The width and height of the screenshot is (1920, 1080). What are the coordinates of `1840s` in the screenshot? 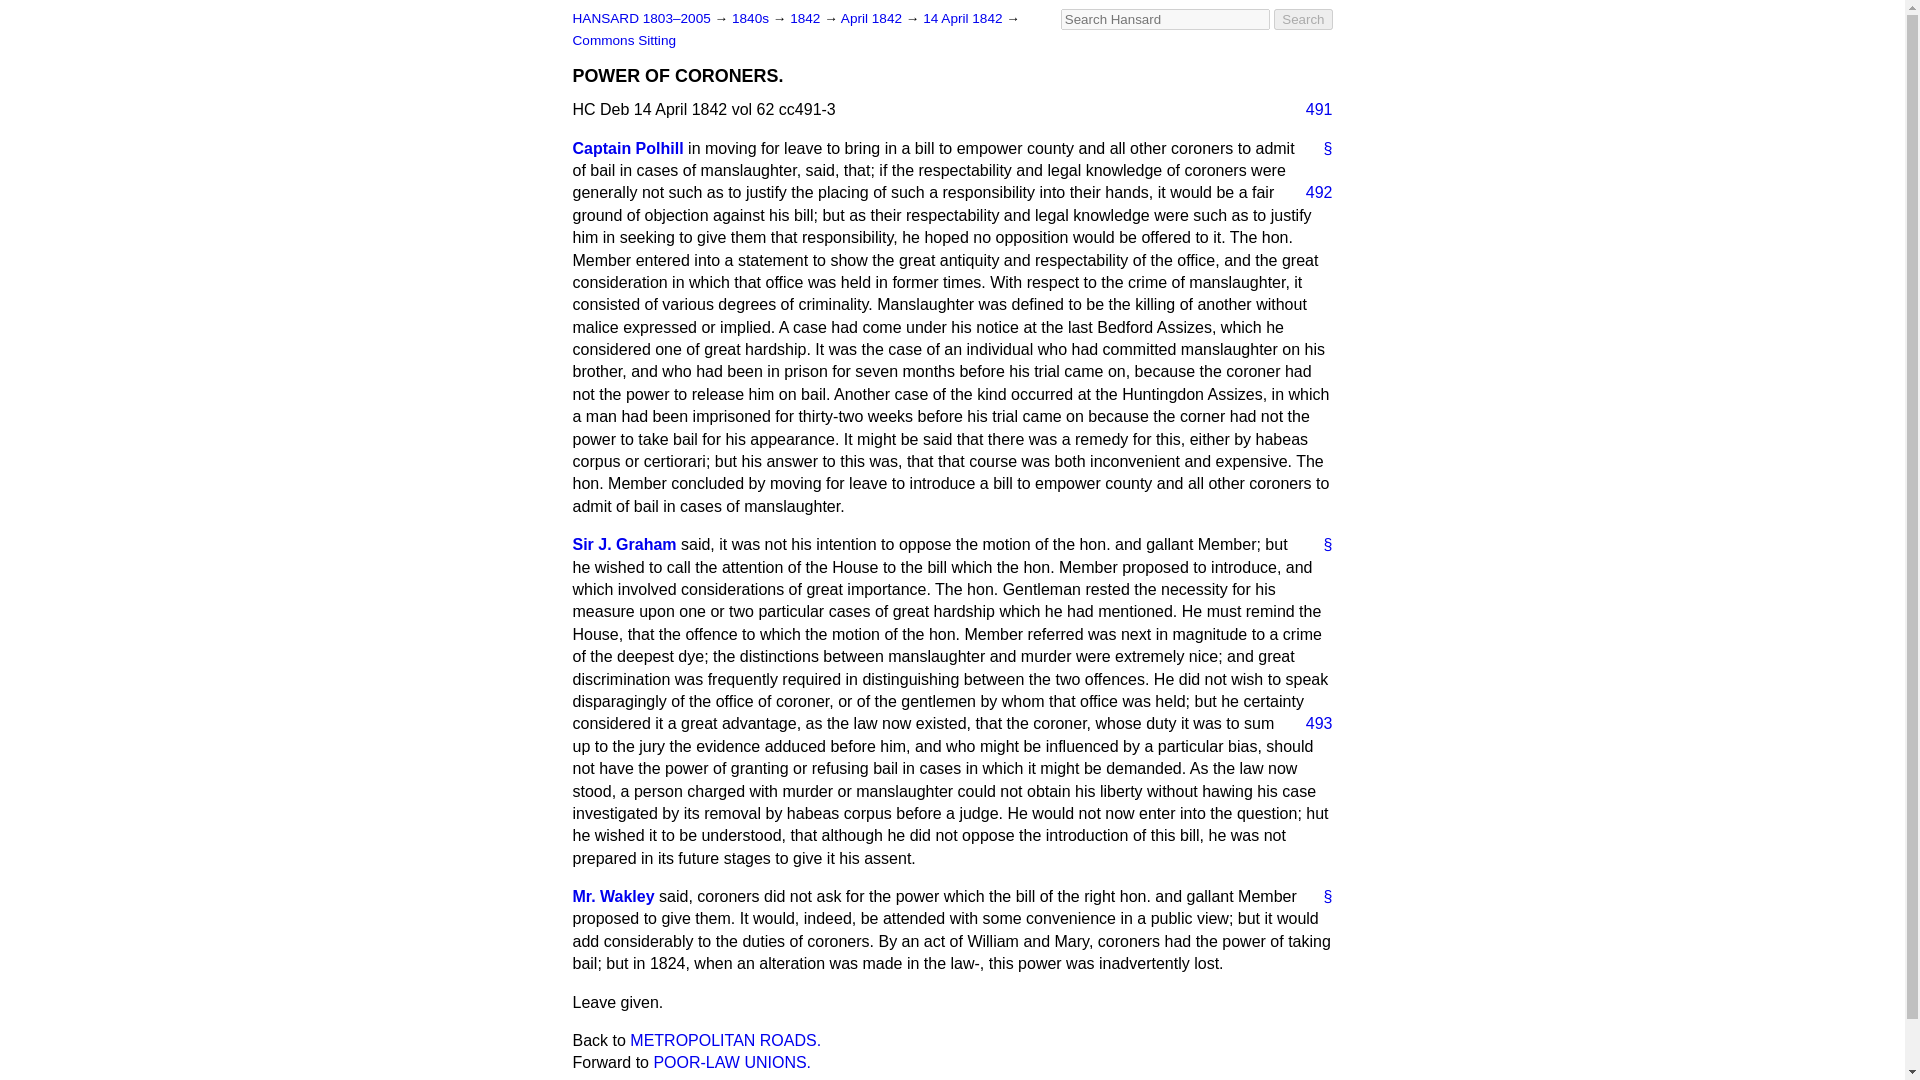 It's located at (752, 18).